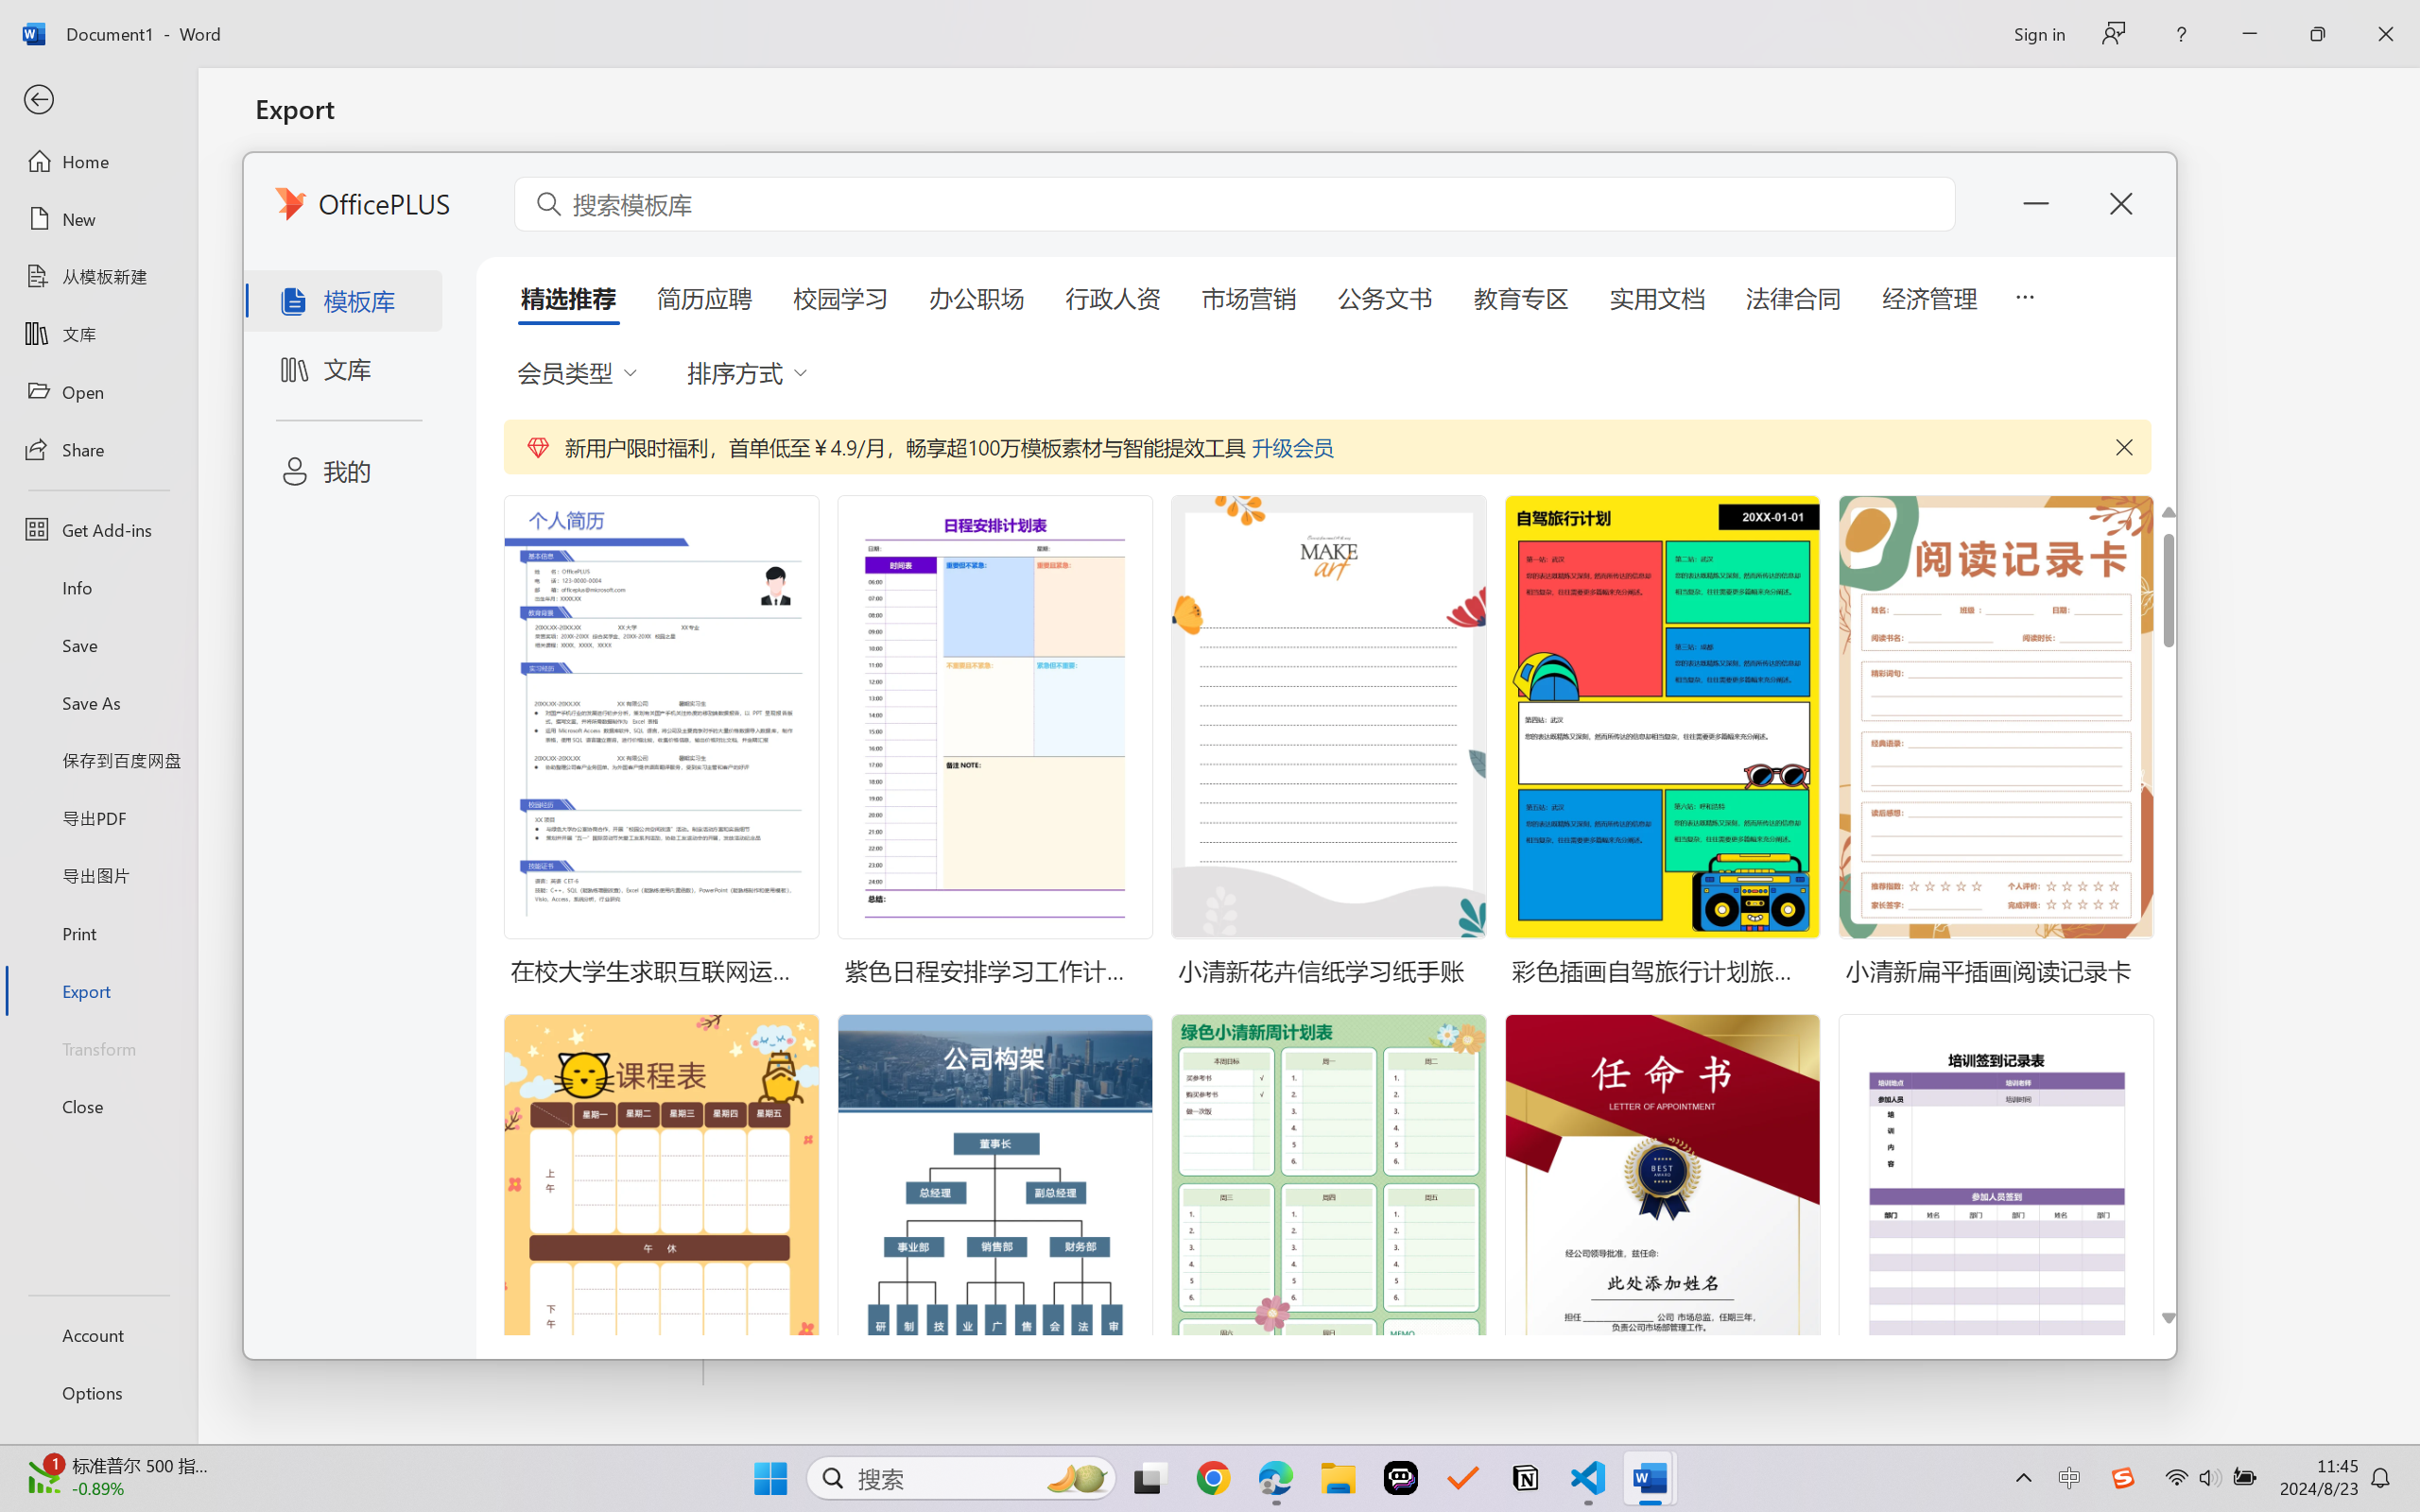 Image resolution: width=2420 pixels, height=1512 pixels. I want to click on Chrome, so click(2401, 66).